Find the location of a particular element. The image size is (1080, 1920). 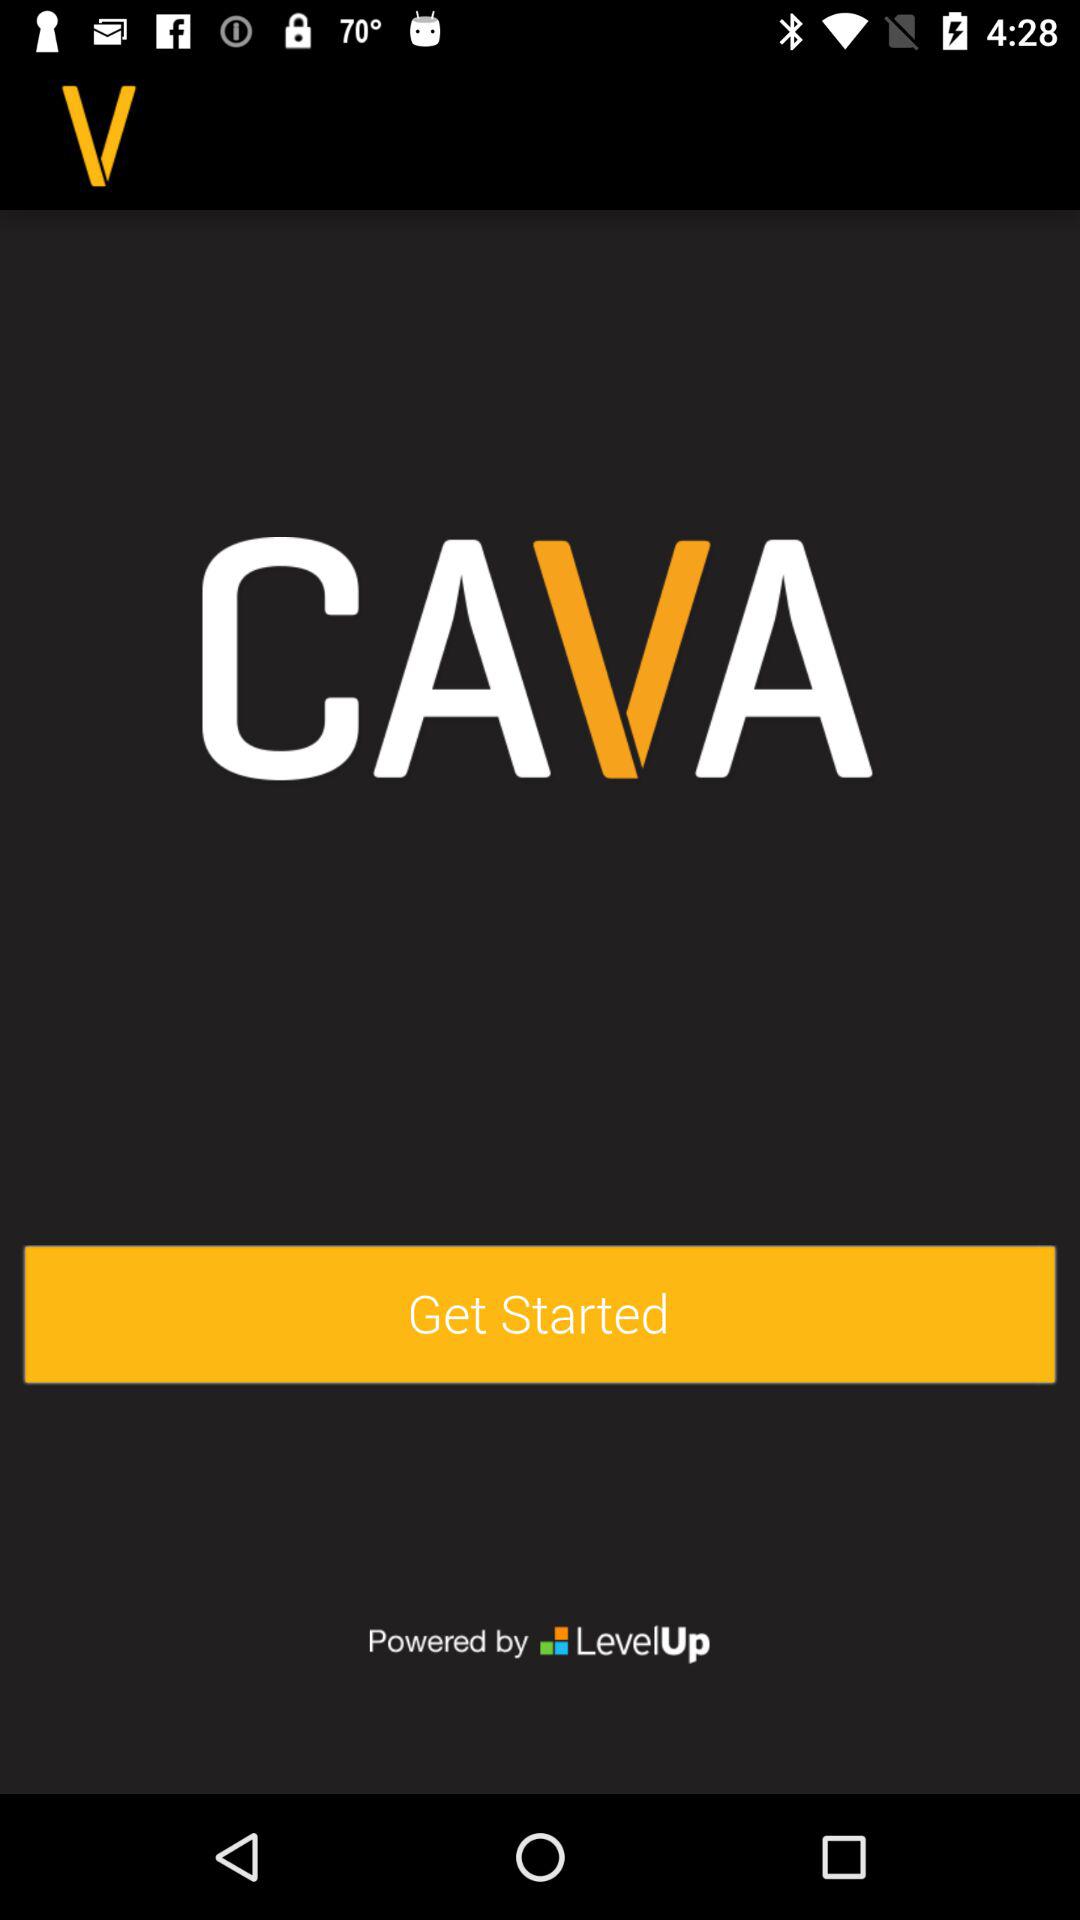

swipe until get started is located at coordinates (540, 1316).